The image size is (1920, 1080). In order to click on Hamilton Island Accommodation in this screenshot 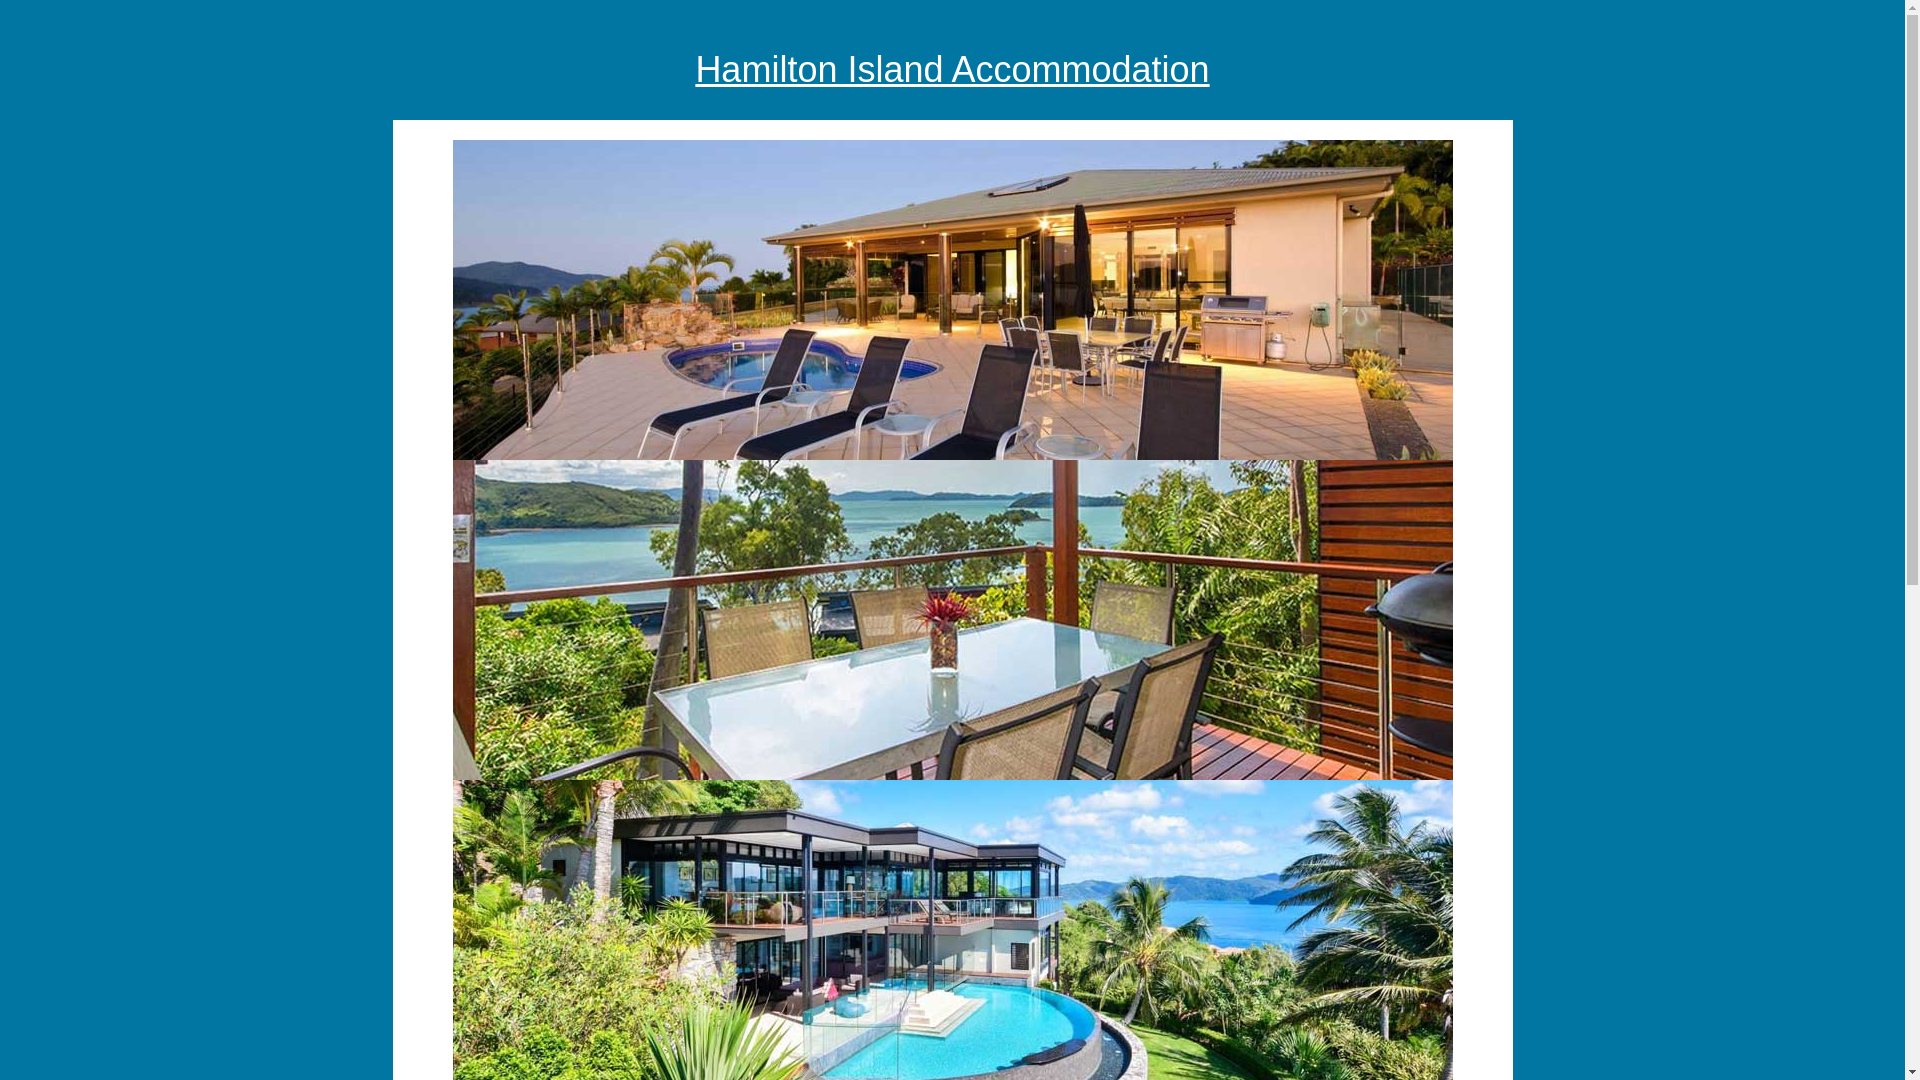, I will do `click(952, 69)`.